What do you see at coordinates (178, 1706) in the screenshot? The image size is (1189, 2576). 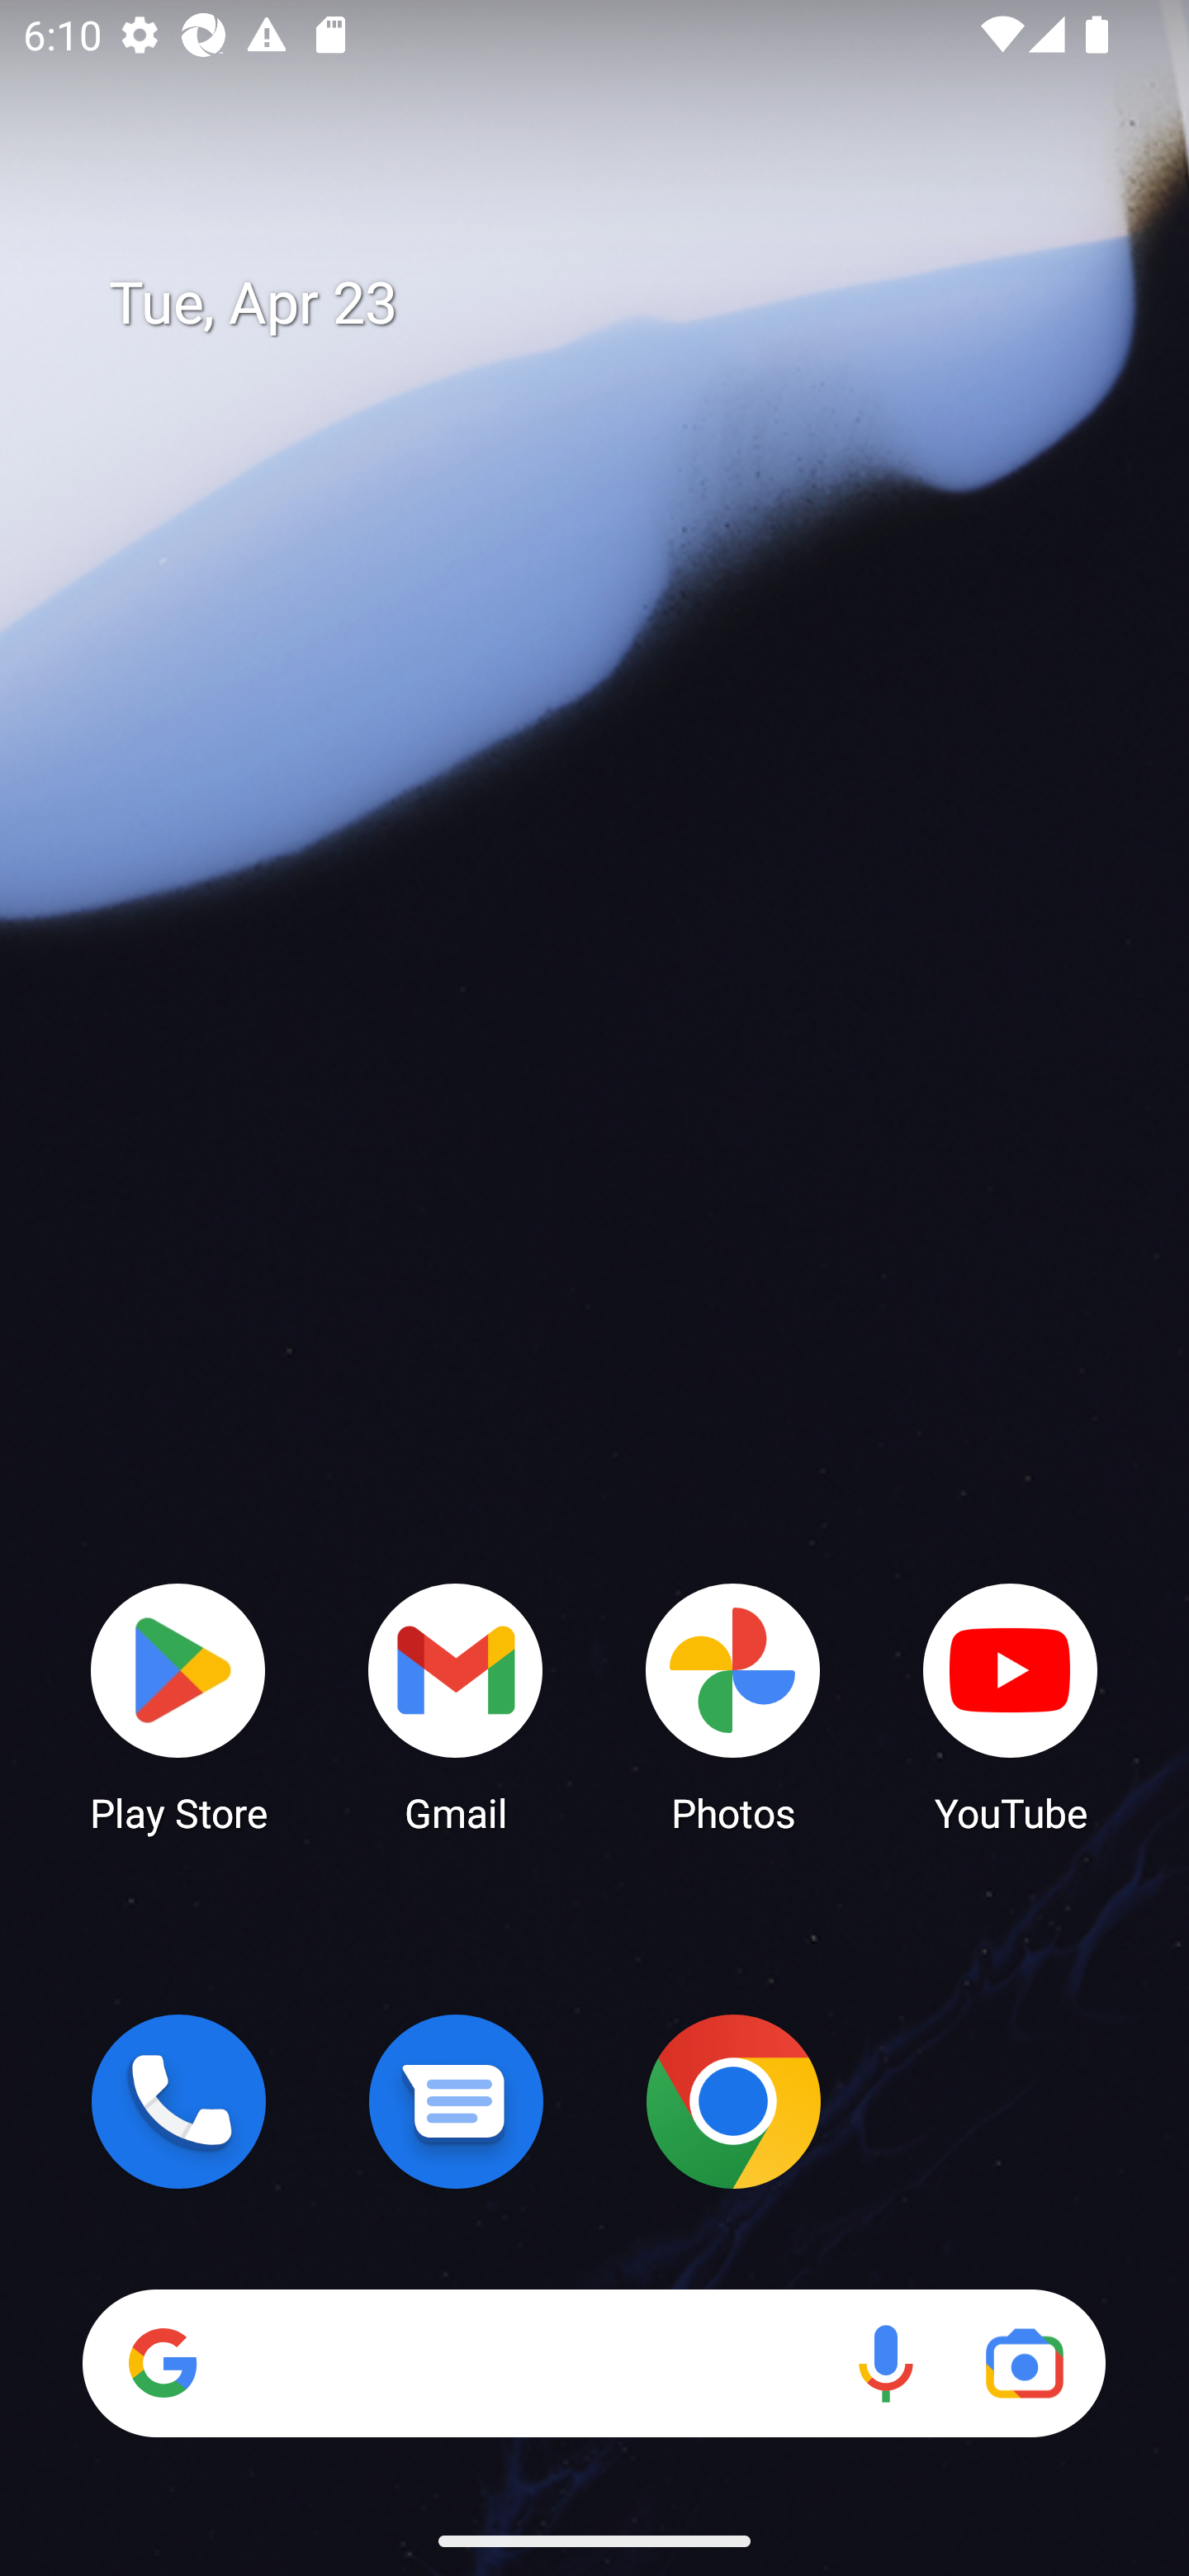 I see `Play Store` at bounding box center [178, 1706].